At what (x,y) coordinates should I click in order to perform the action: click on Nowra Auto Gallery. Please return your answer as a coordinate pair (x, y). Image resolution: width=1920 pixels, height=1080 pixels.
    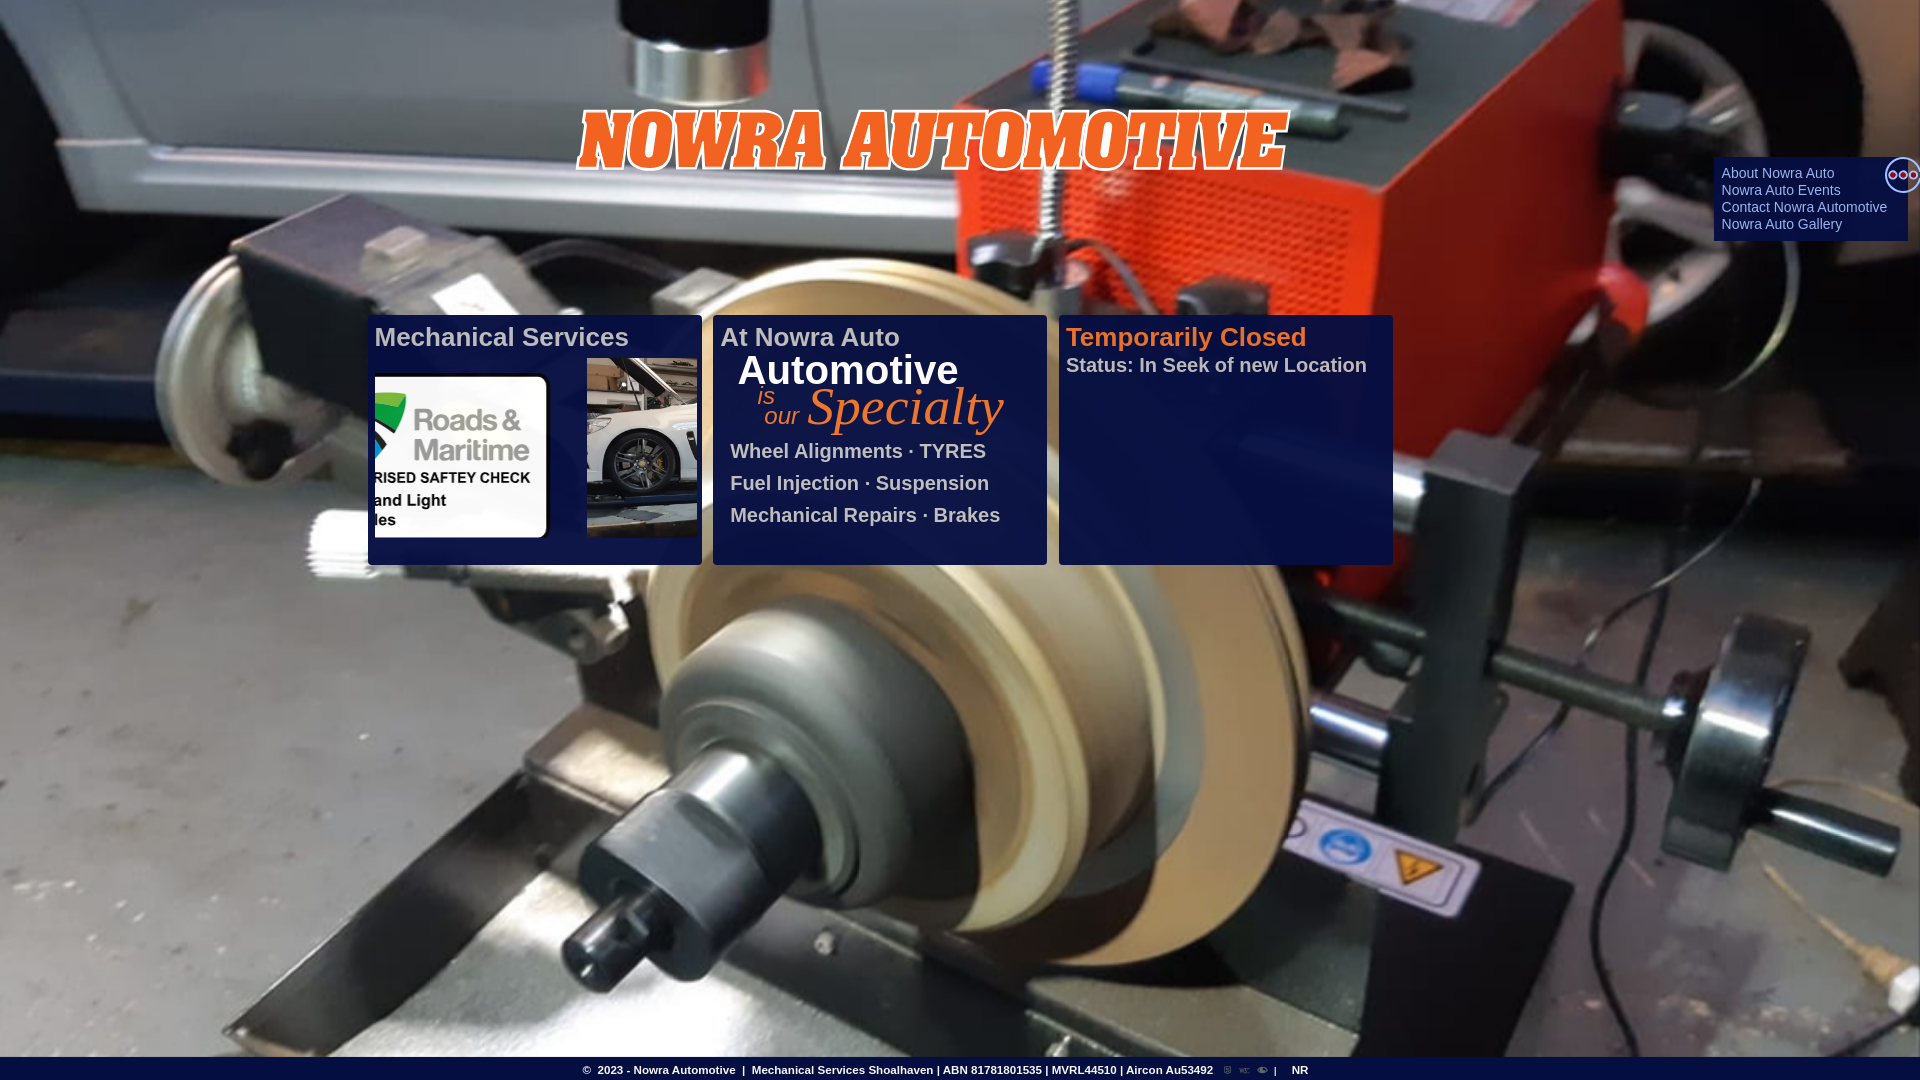
    Looking at the image, I should click on (1782, 224).